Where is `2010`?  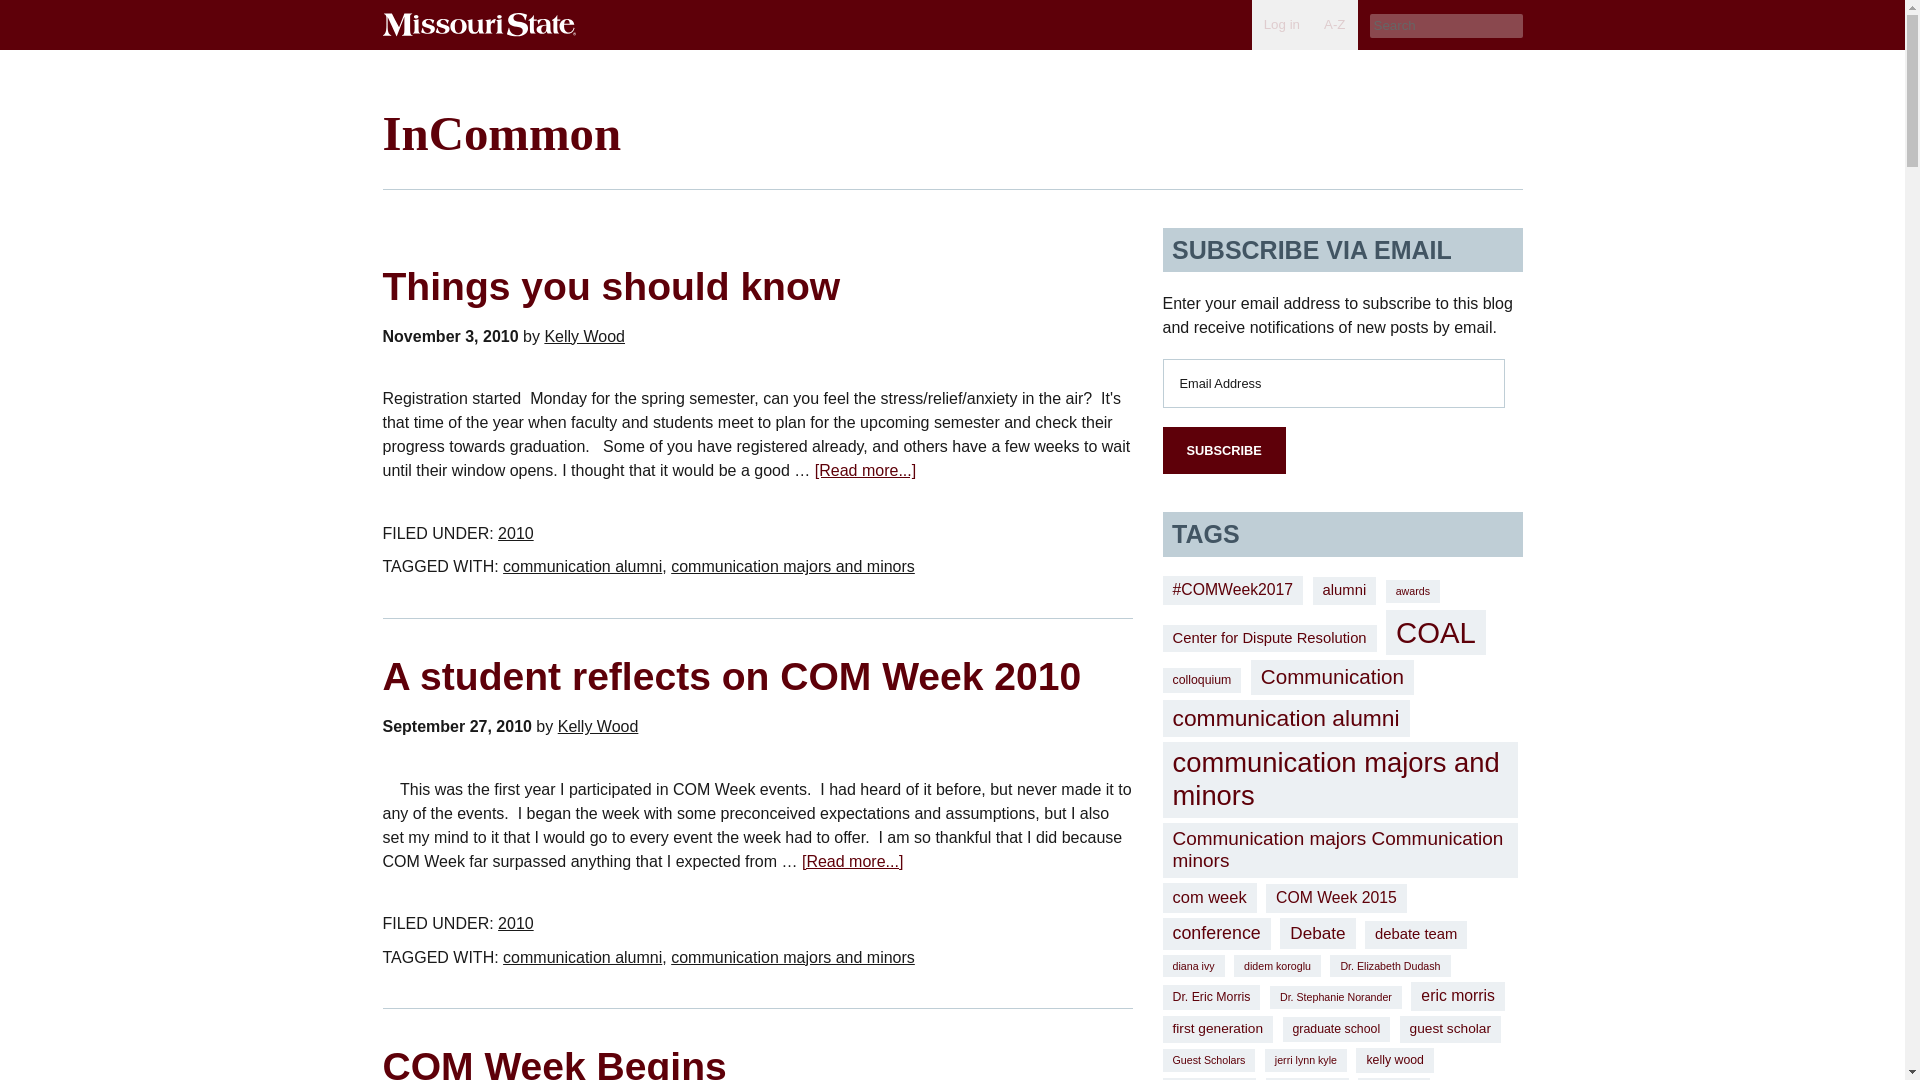 2010 is located at coordinates (515, 533).